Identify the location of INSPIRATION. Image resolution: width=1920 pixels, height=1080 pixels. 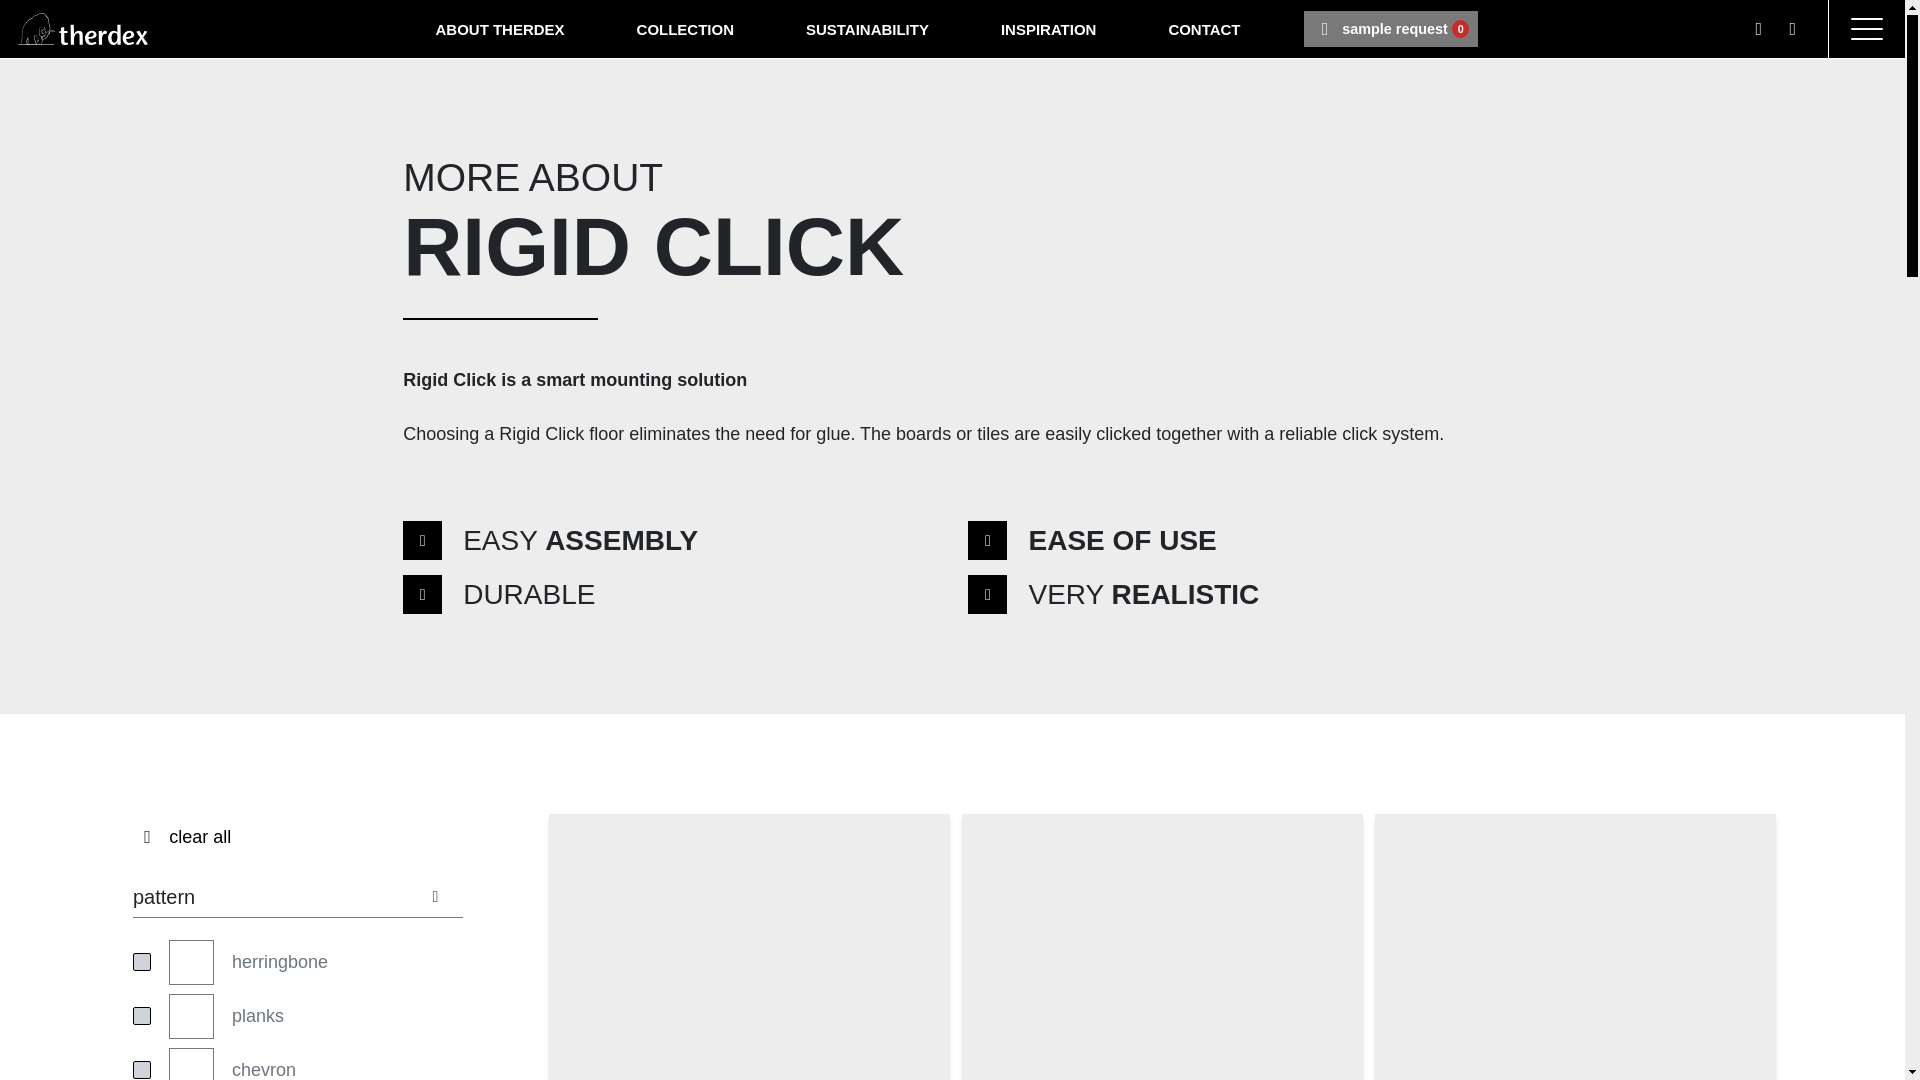
(1048, 28).